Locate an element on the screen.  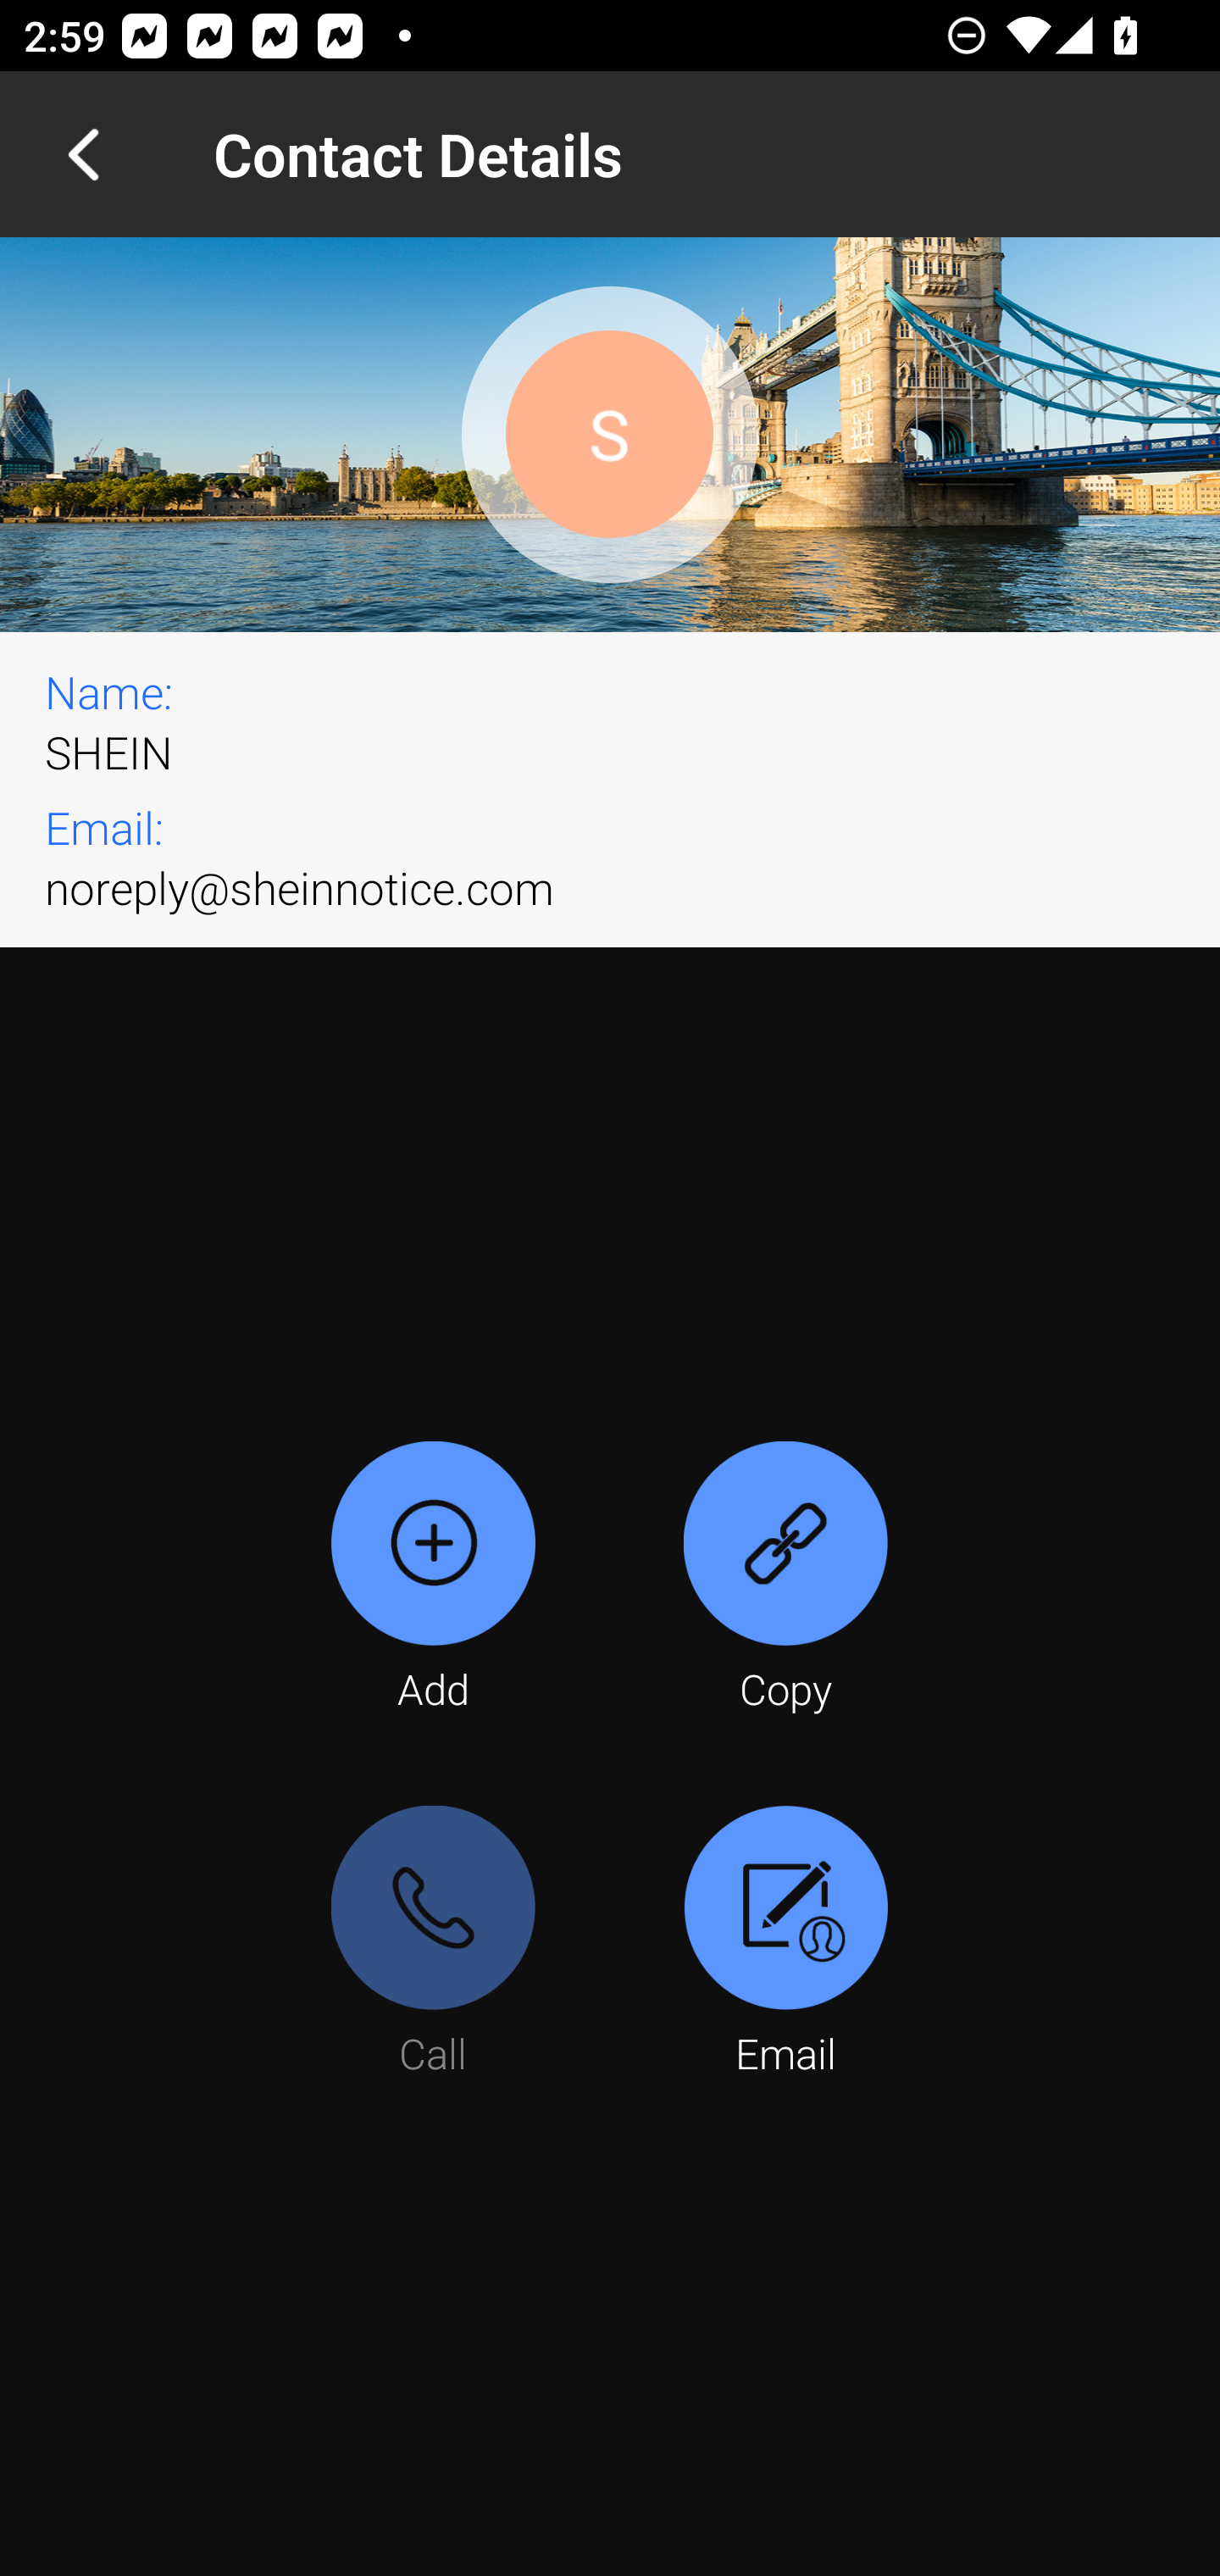
Call is located at coordinates (434, 1944).